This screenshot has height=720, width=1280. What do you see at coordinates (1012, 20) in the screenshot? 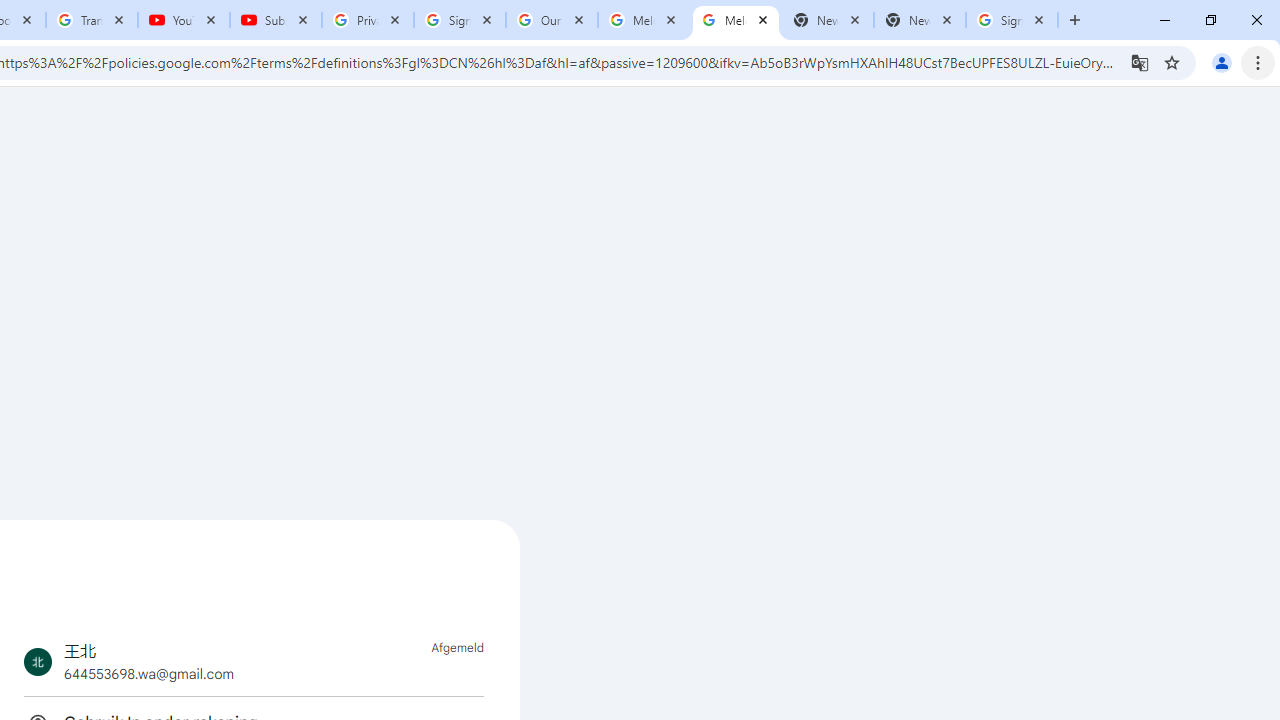
I see `Sign in - Google Accounts` at bounding box center [1012, 20].